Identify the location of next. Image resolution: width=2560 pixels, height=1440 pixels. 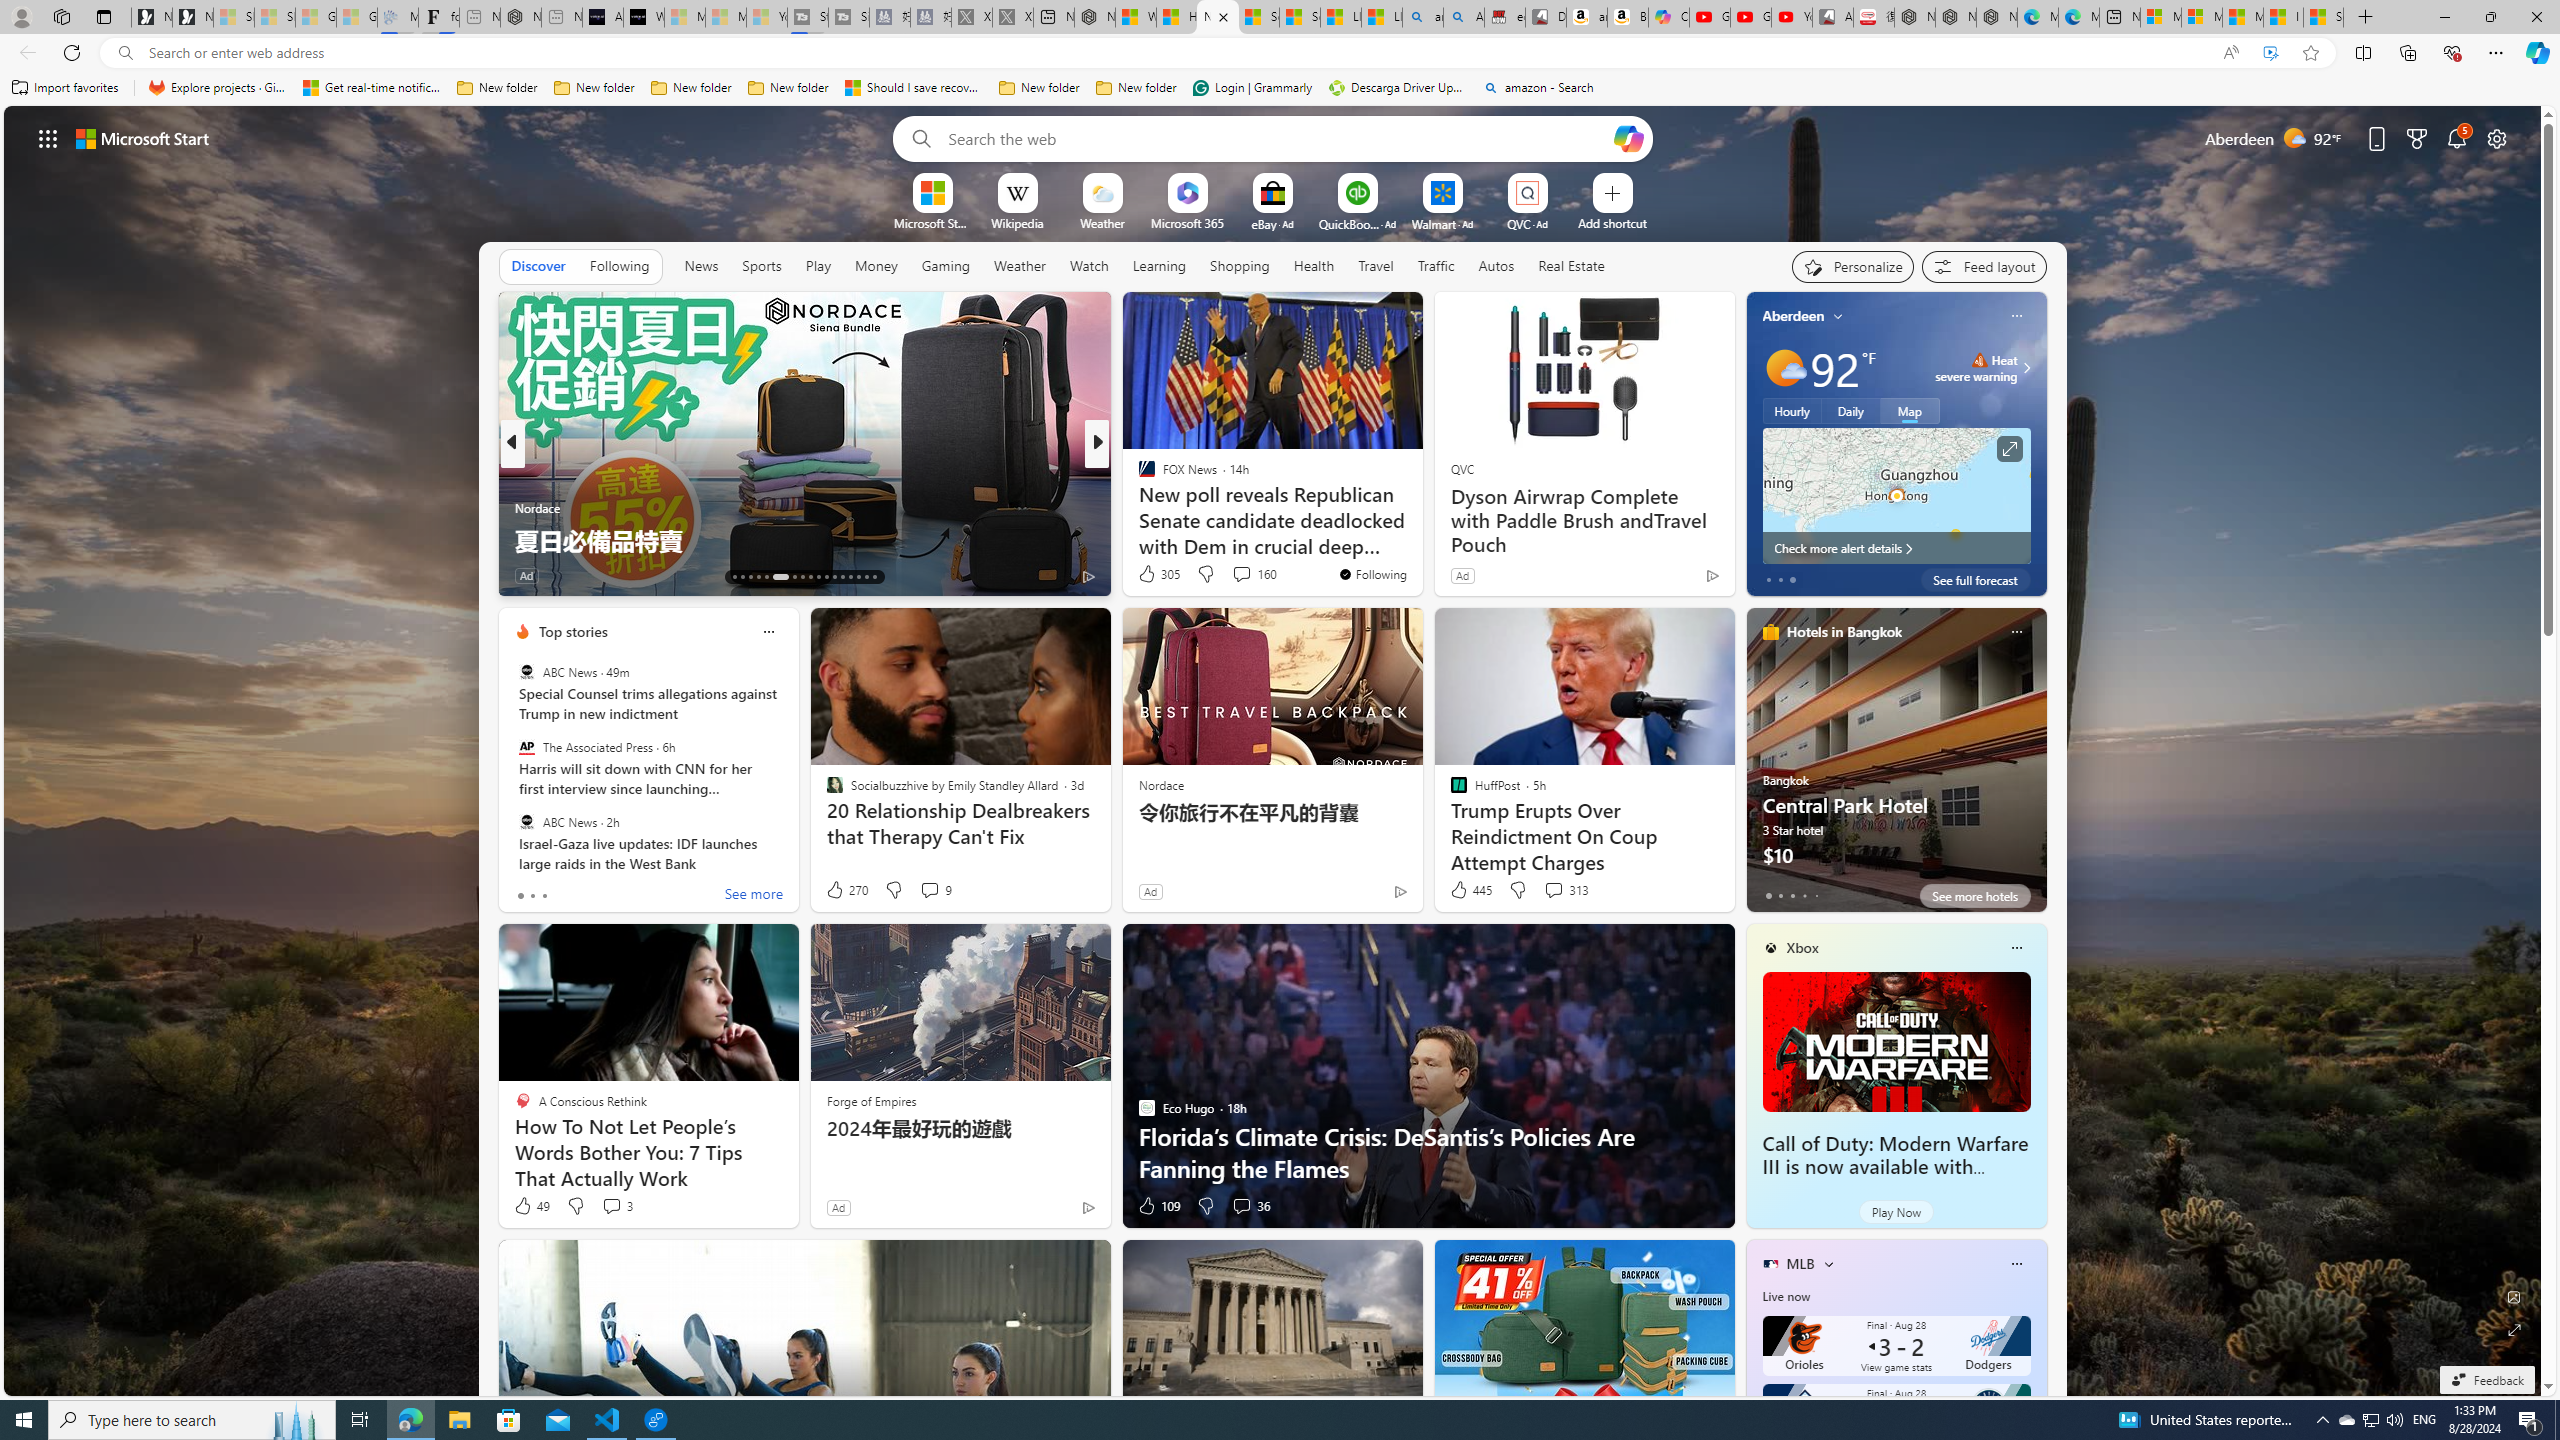
(2036, 443).